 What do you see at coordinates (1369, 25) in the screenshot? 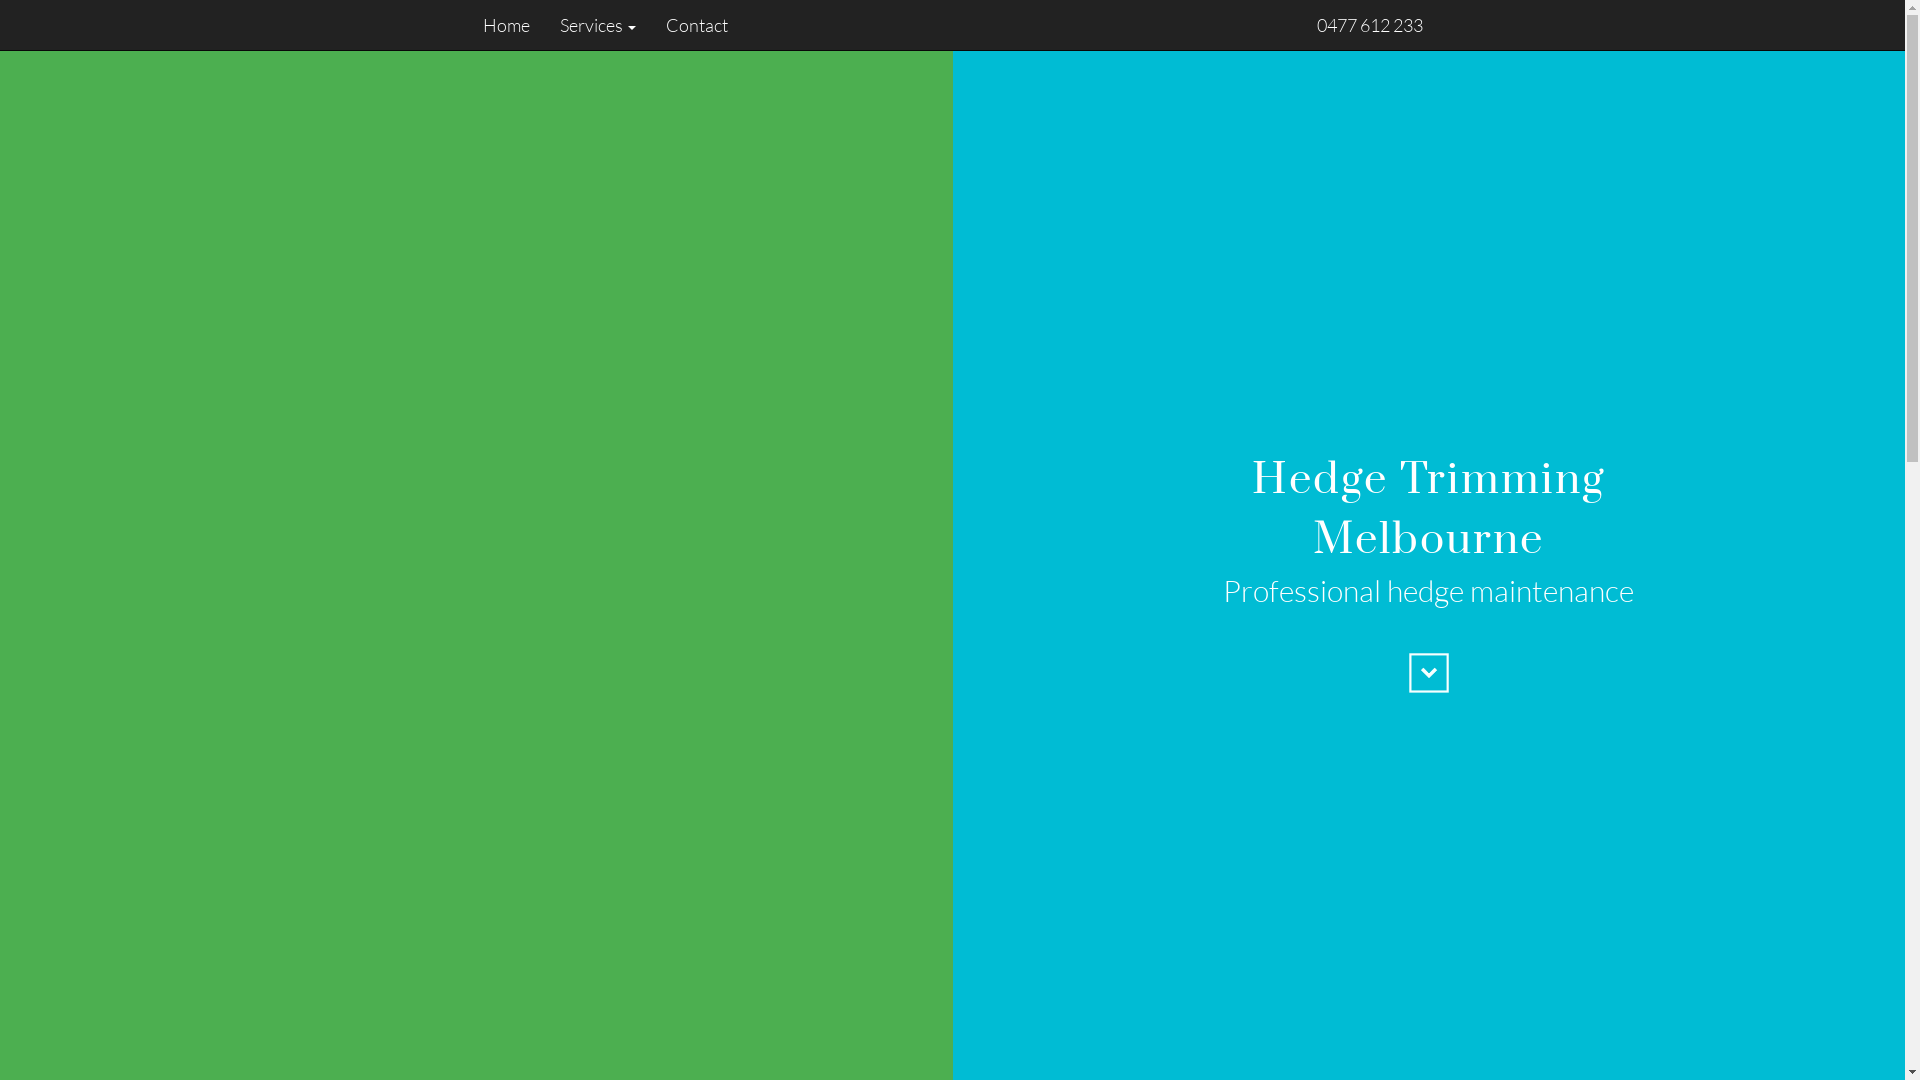
I see `0477 612 233` at bounding box center [1369, 25].